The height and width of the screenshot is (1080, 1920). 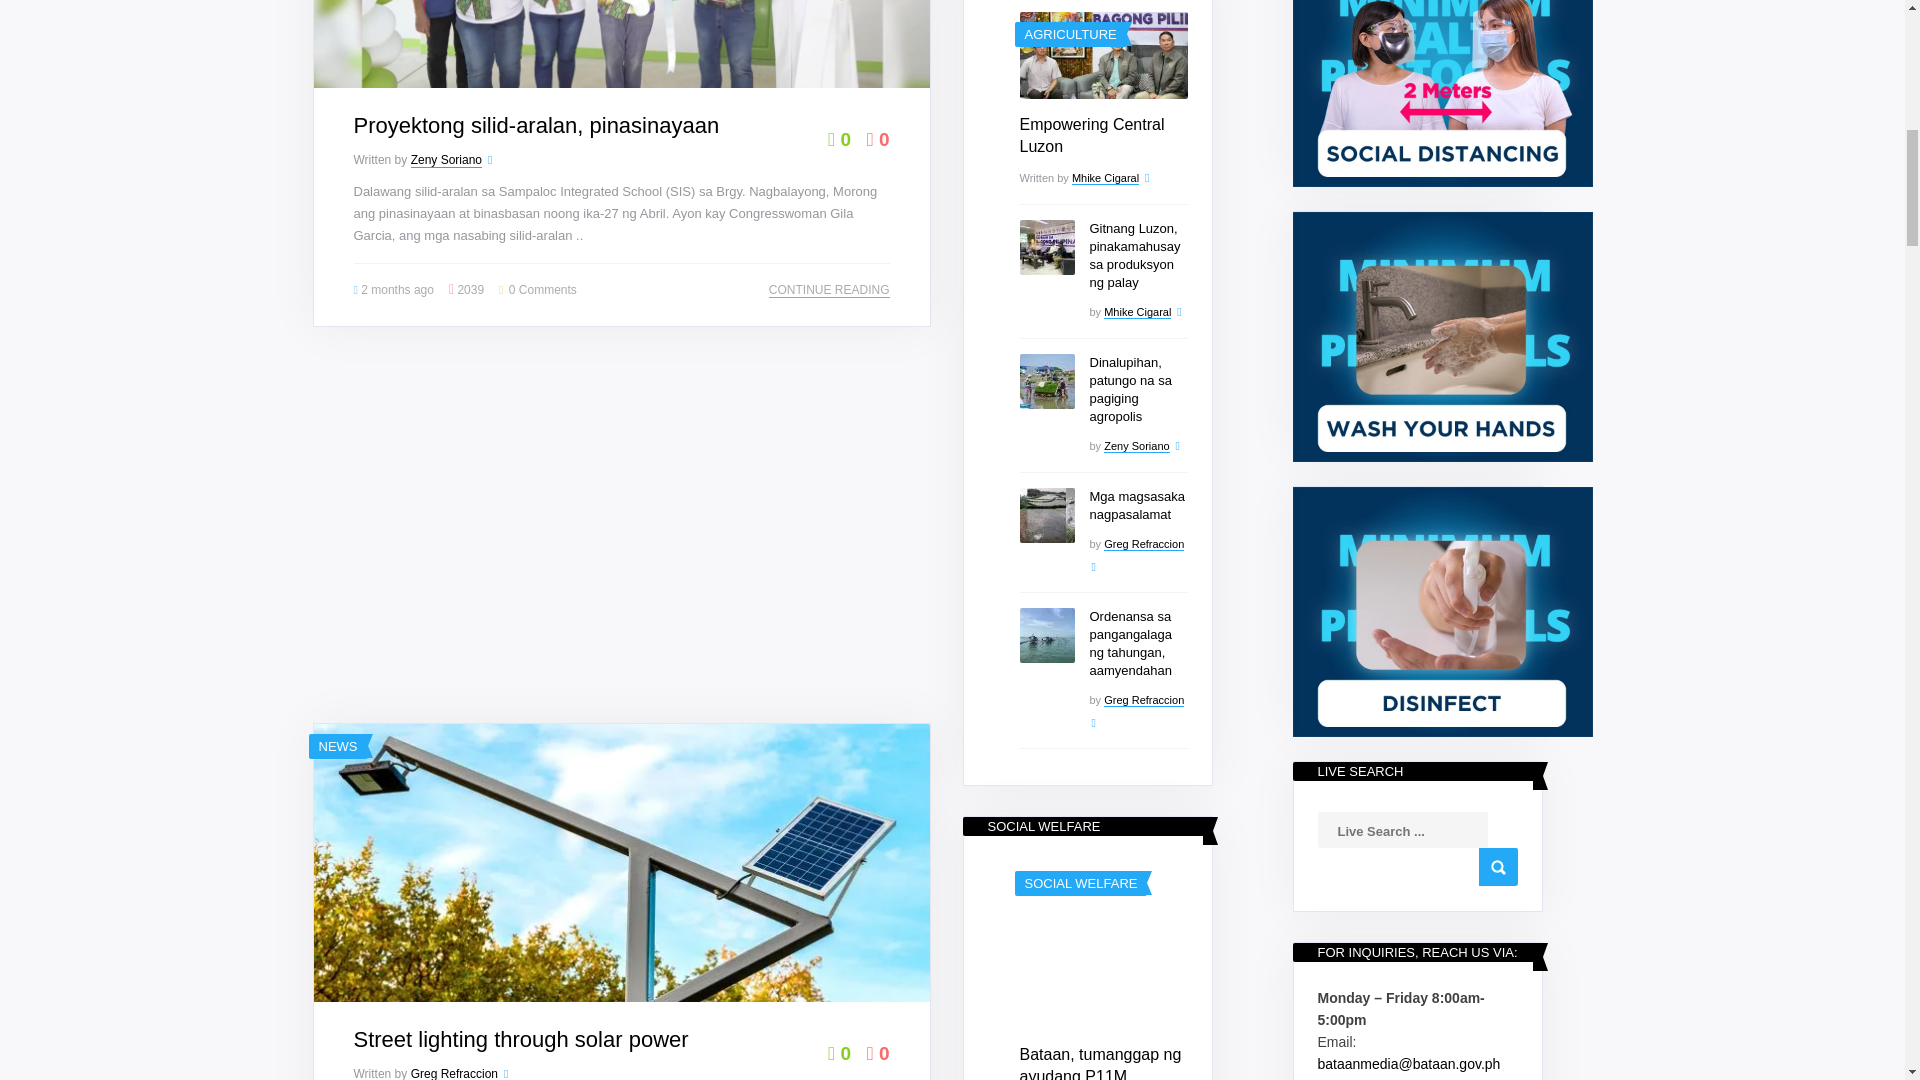 What do you see at coordinates (446, 160) in the screenshot?
I see `Zeny Soriano` at bounding box center [446, 160].